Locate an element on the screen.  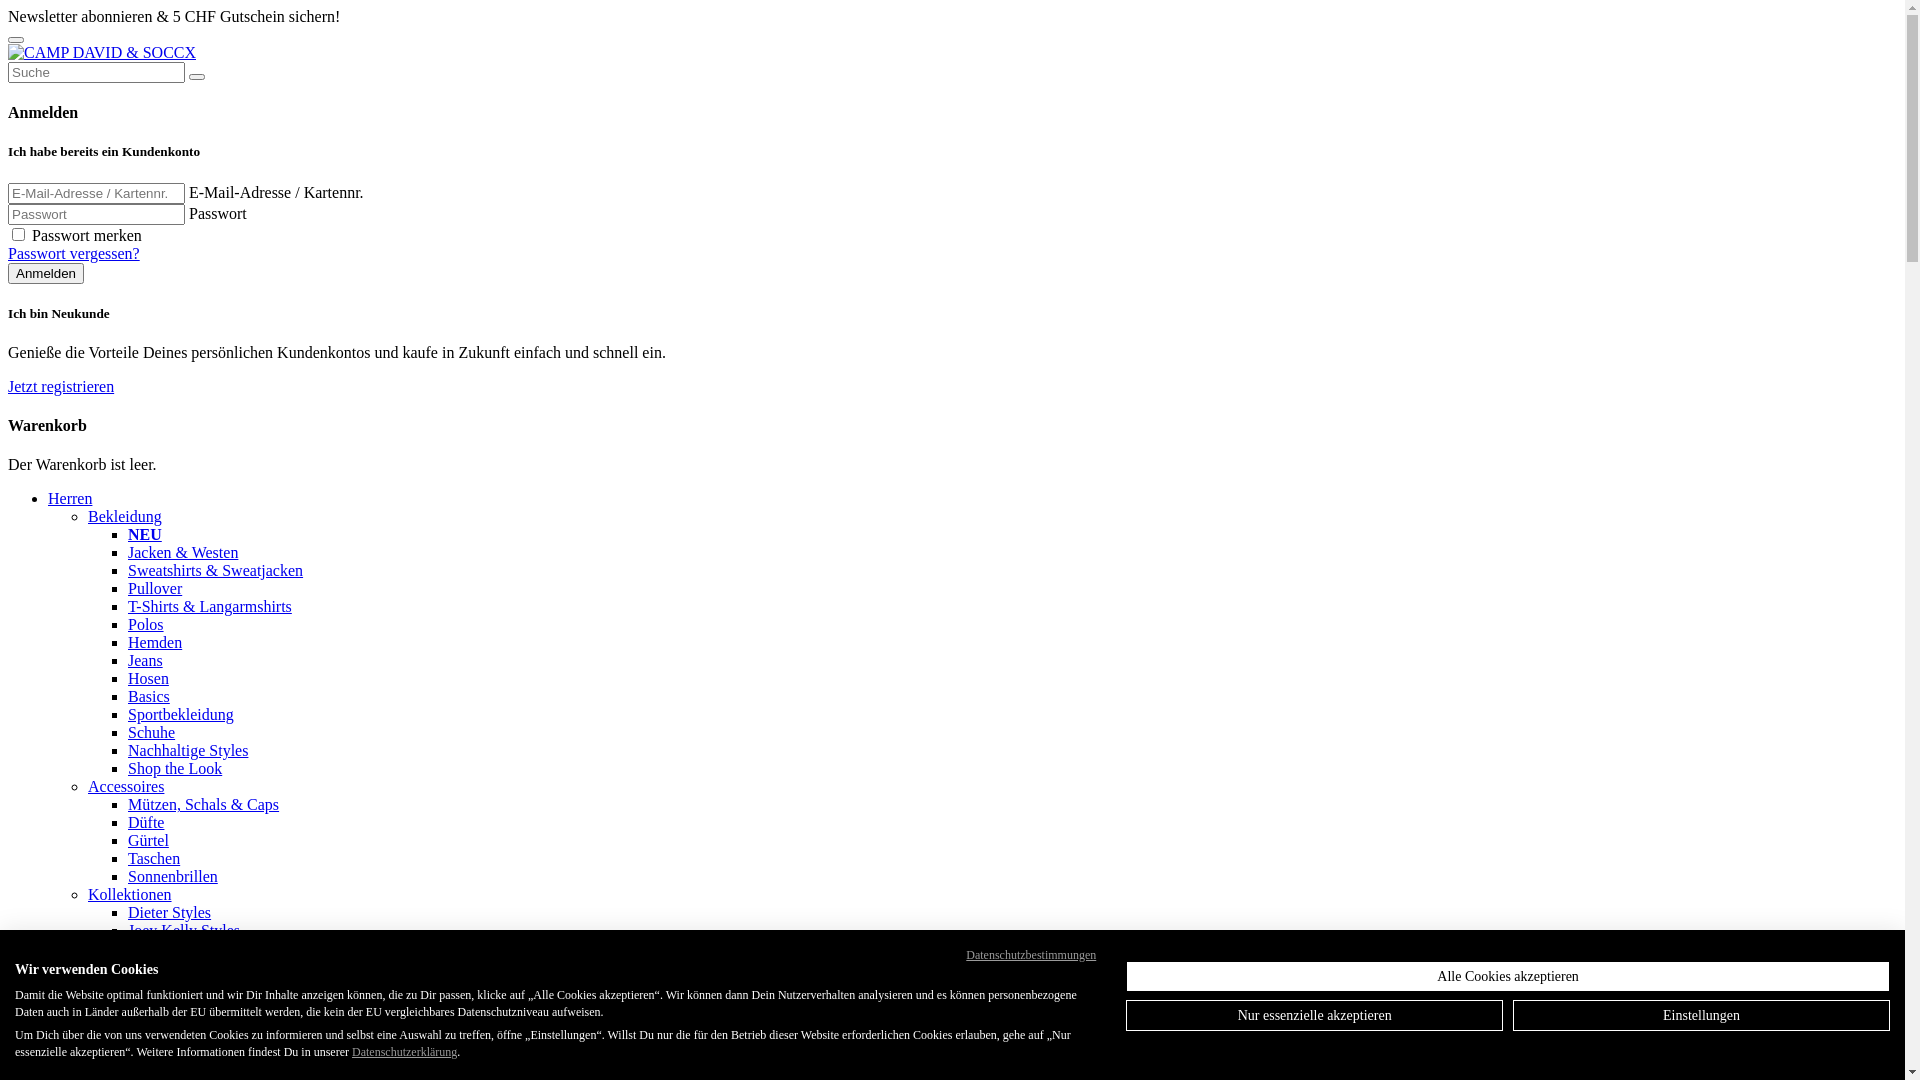
Sweatshirts & Sweatjacken is located at coordinates (216, 570).